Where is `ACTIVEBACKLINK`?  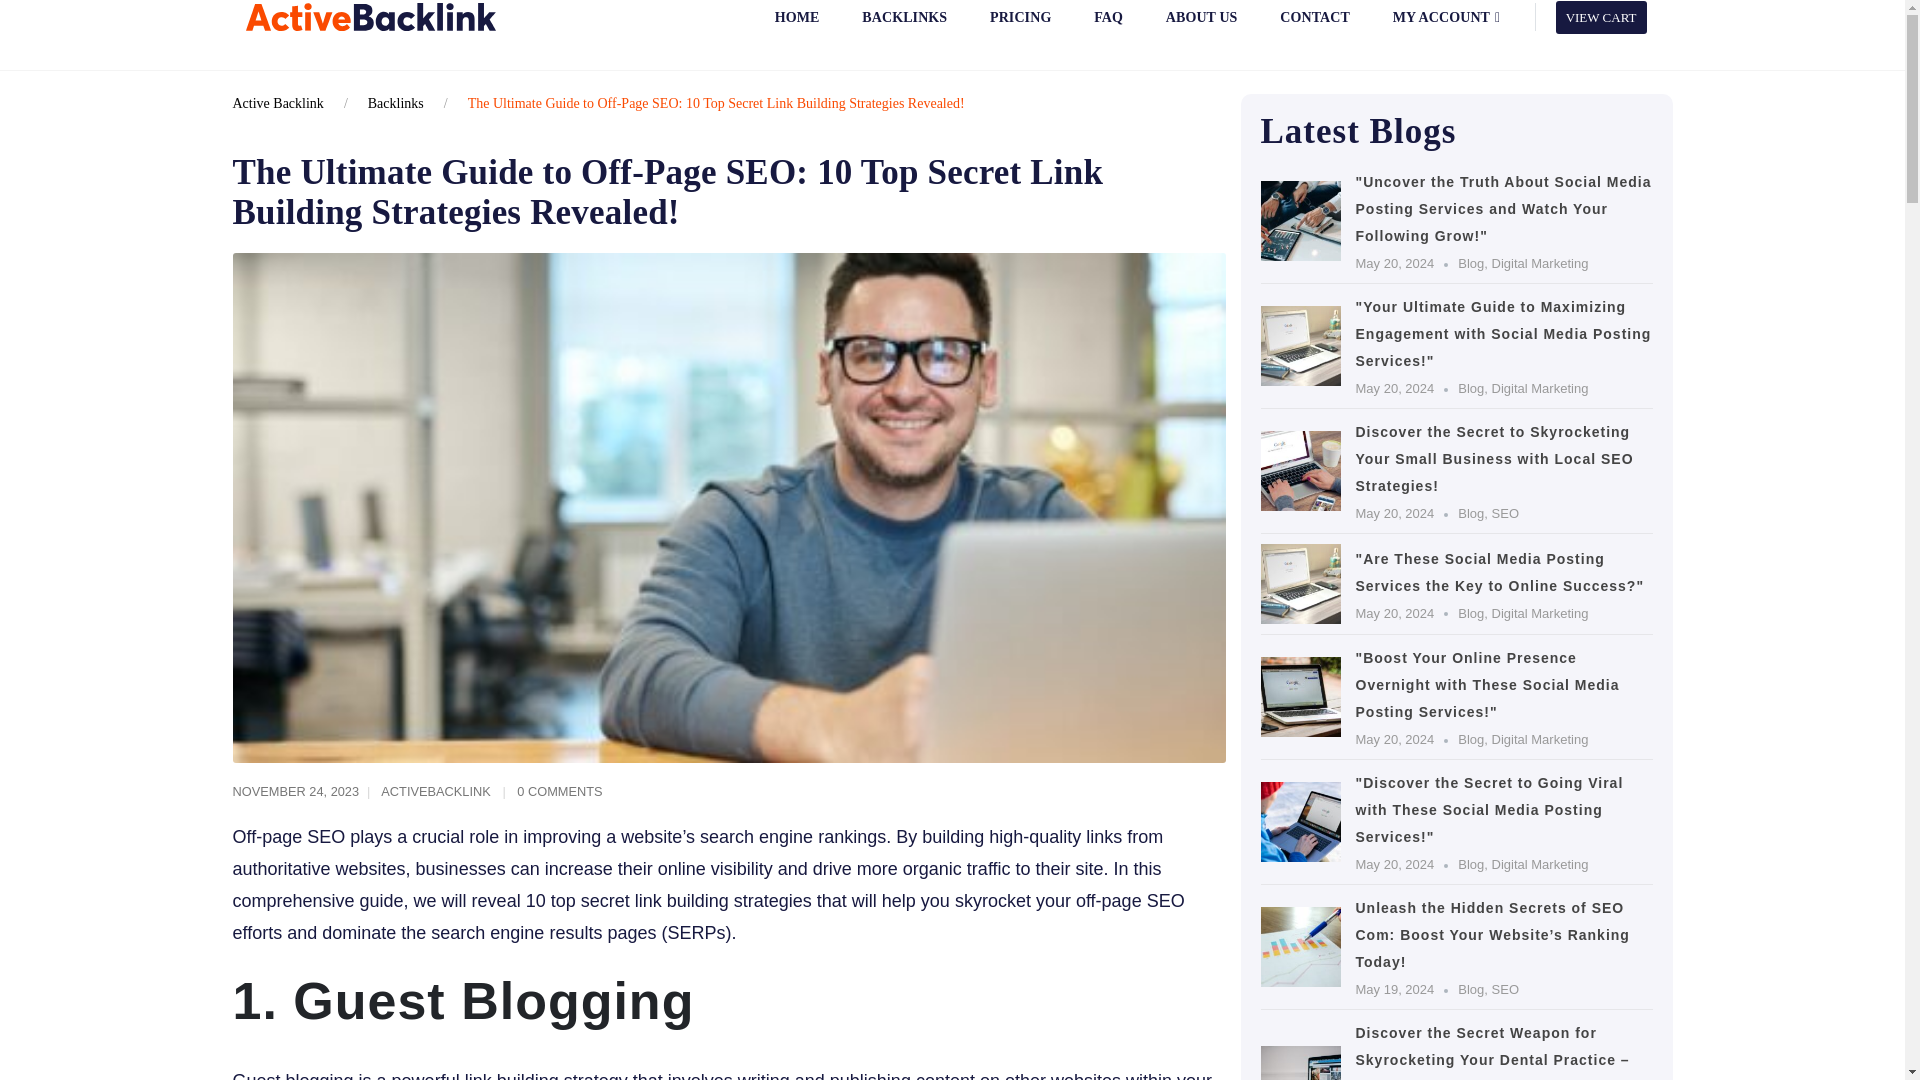 ACTIVEBACKLINK is located at coordinates (436, 792).